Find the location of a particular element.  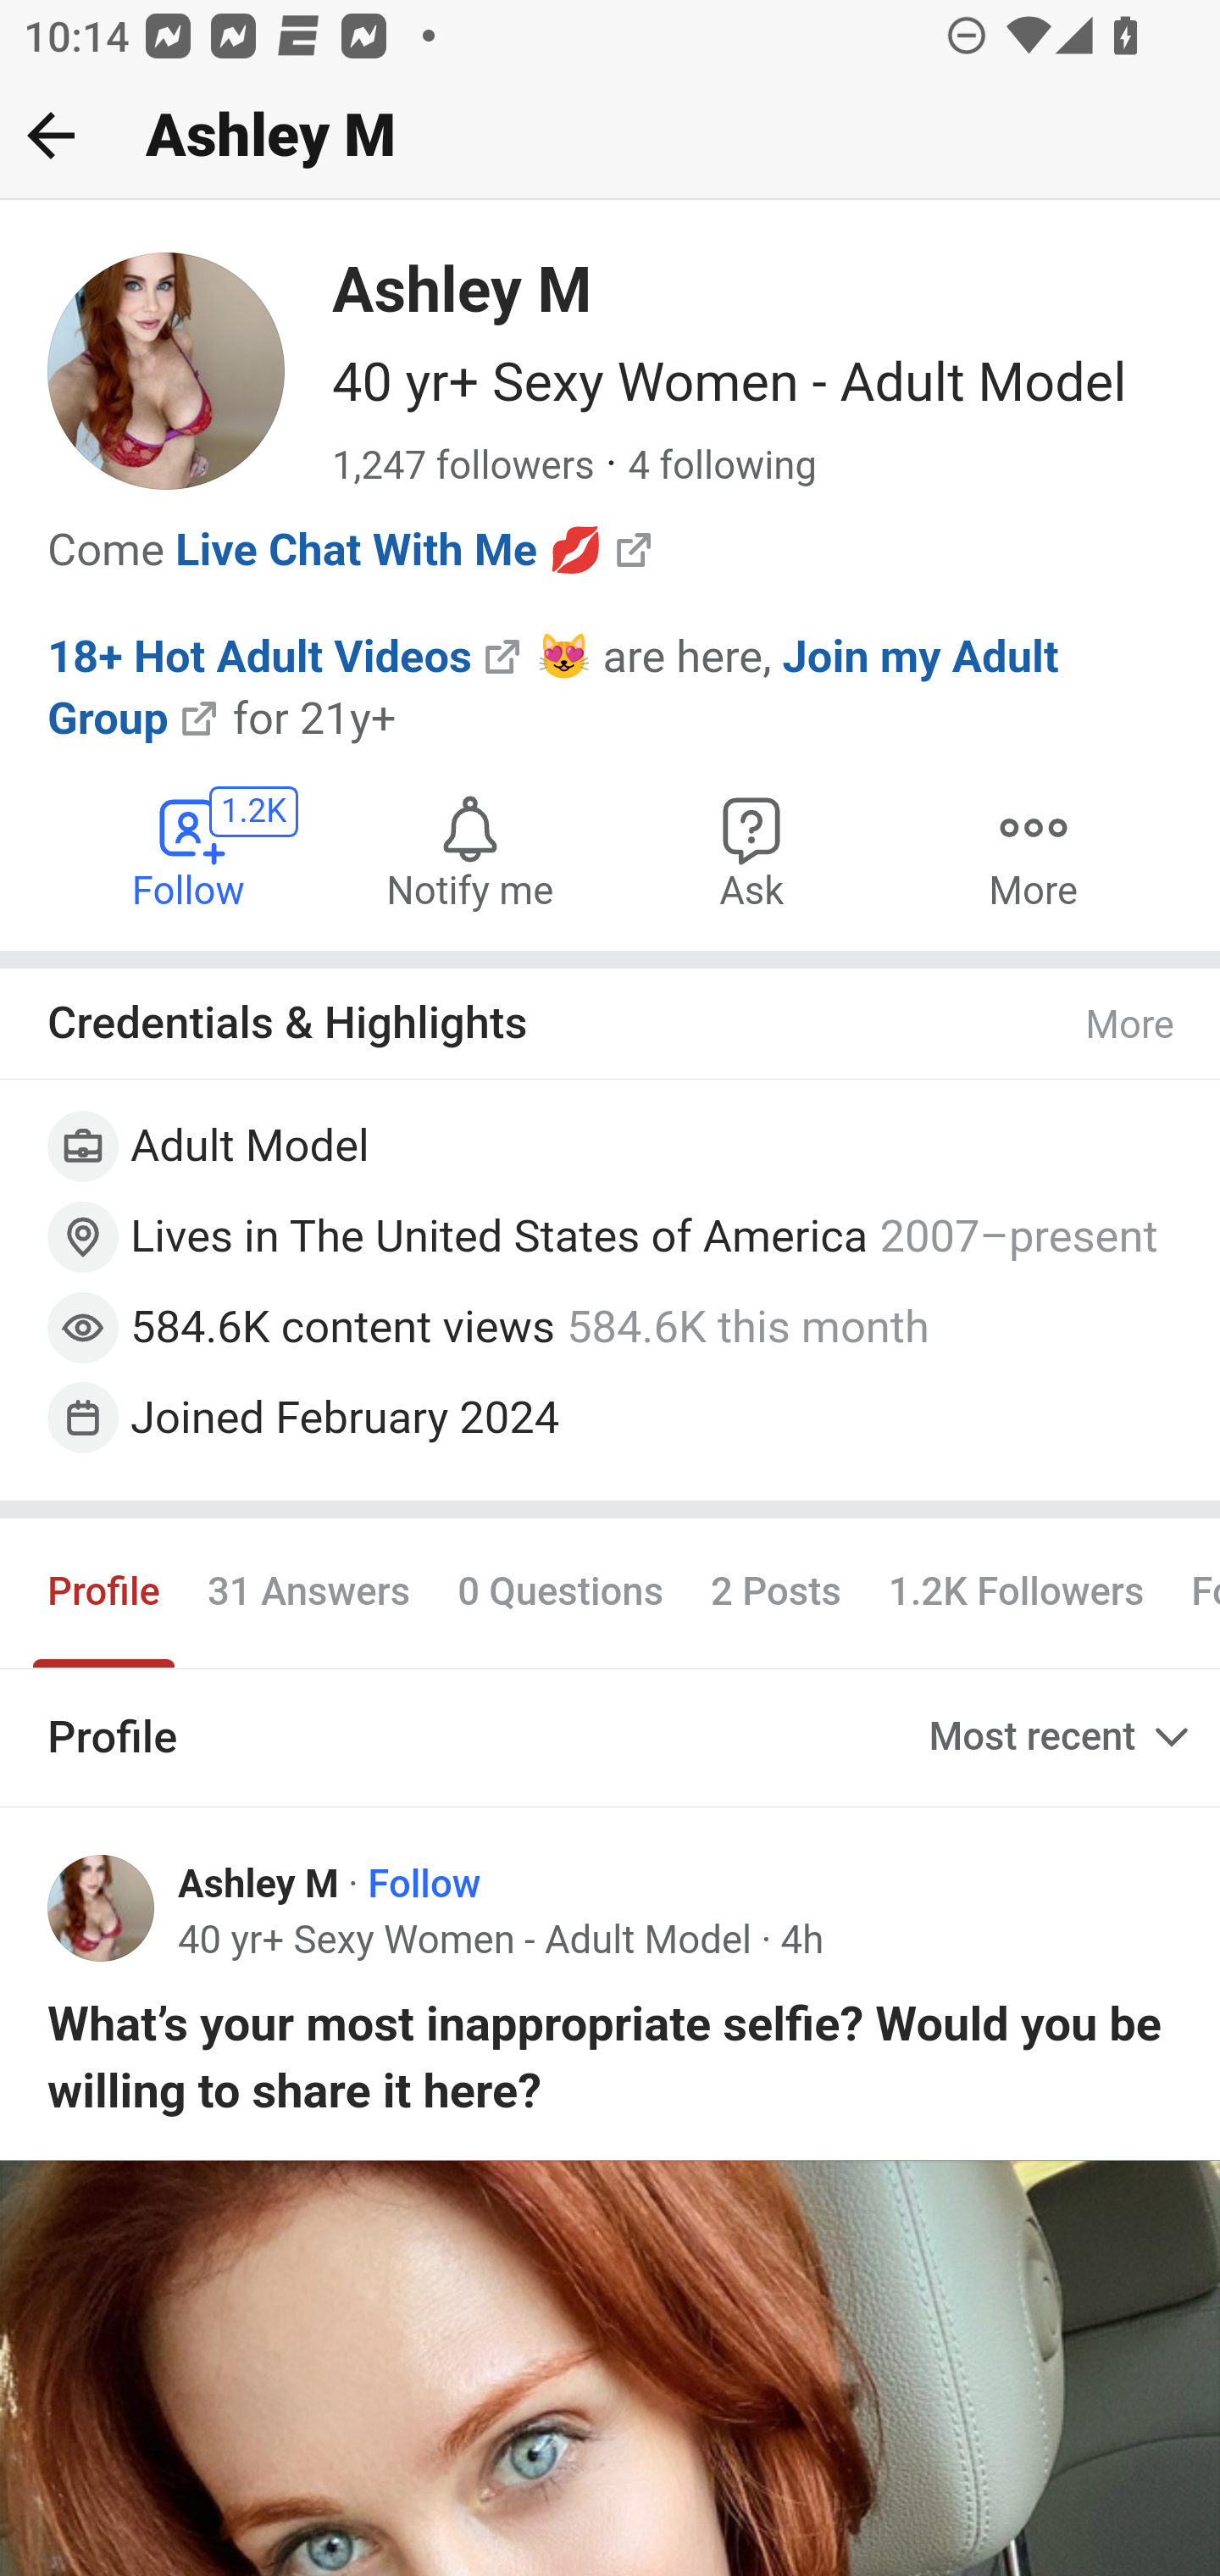

Profile photo for Ashley M is located at coordinates (102, 1907).